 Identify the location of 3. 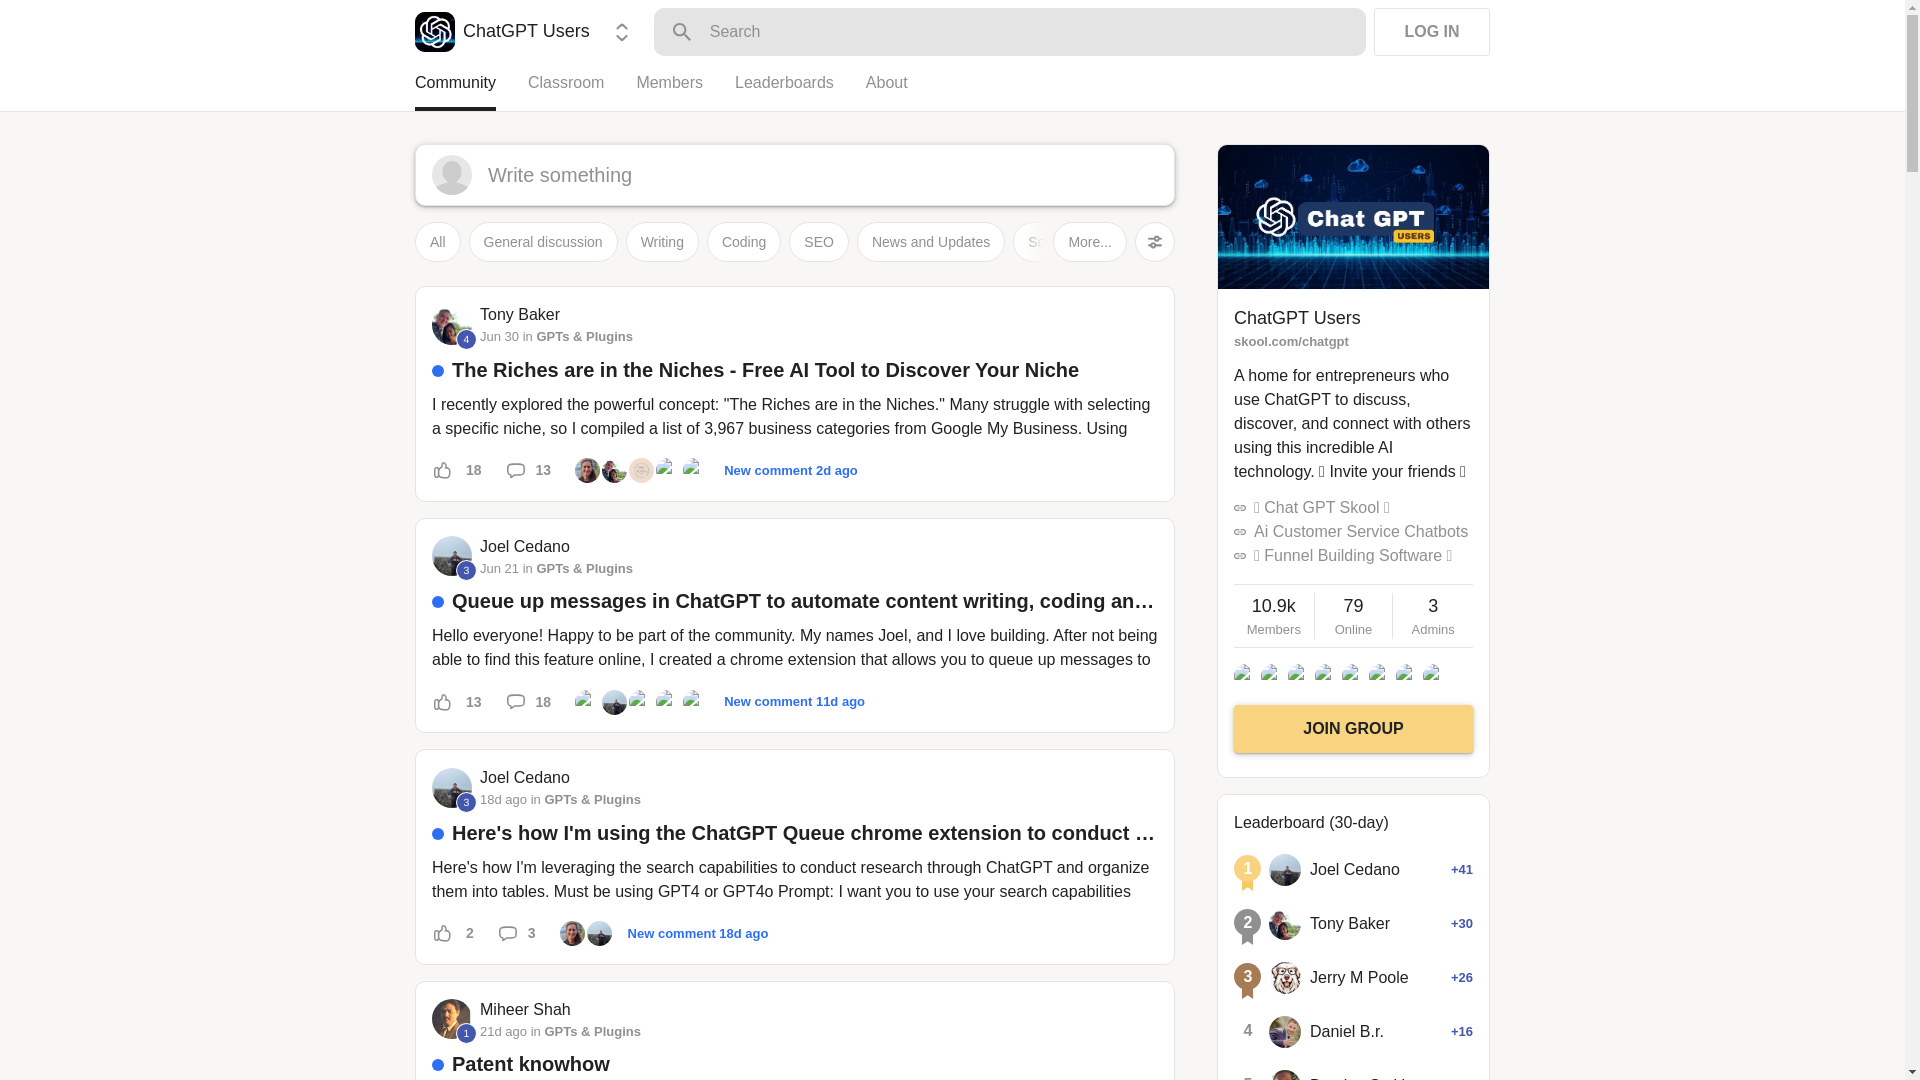
(466, 802).